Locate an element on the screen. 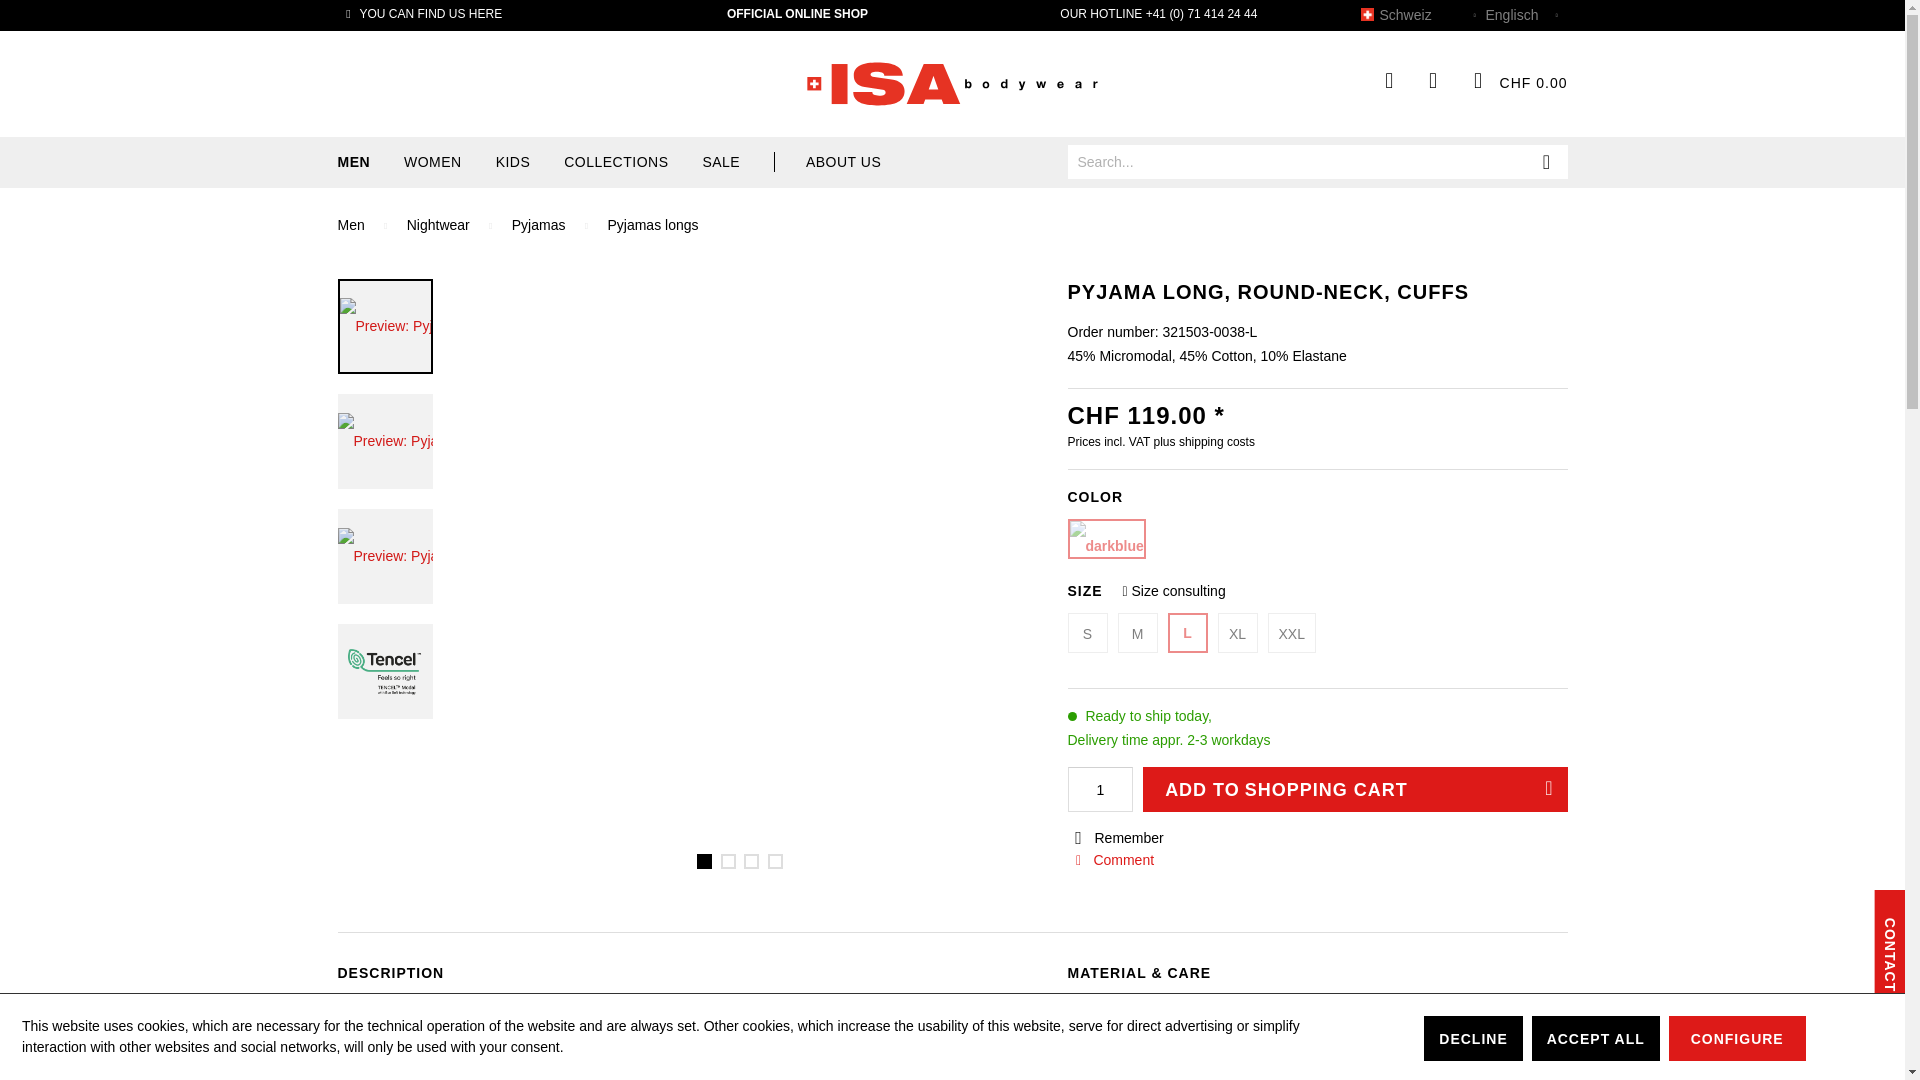  Women is located at coordinates (447, 162).